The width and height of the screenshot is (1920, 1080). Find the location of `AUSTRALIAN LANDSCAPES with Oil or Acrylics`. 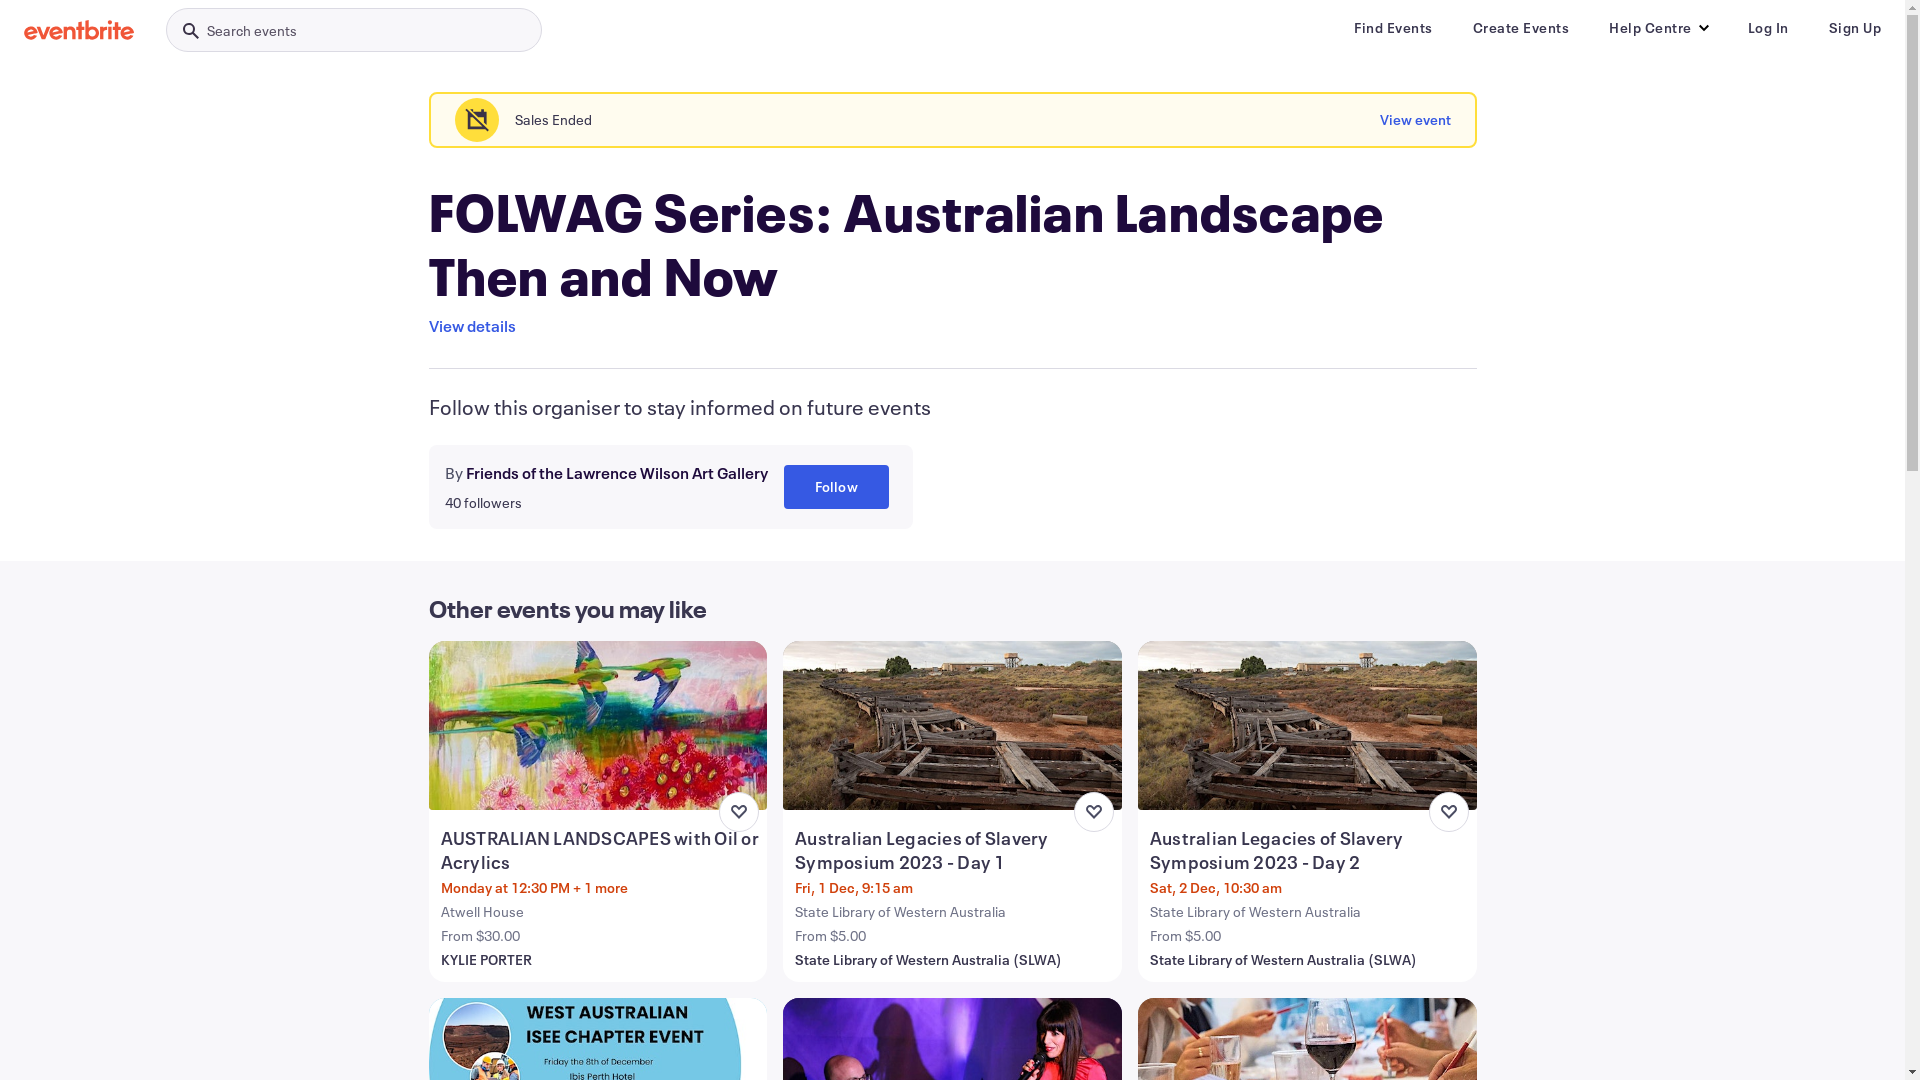

AUSTRALIAN LANDSCAPES with Oil or Acrylics is located at coordinates (600, 850).